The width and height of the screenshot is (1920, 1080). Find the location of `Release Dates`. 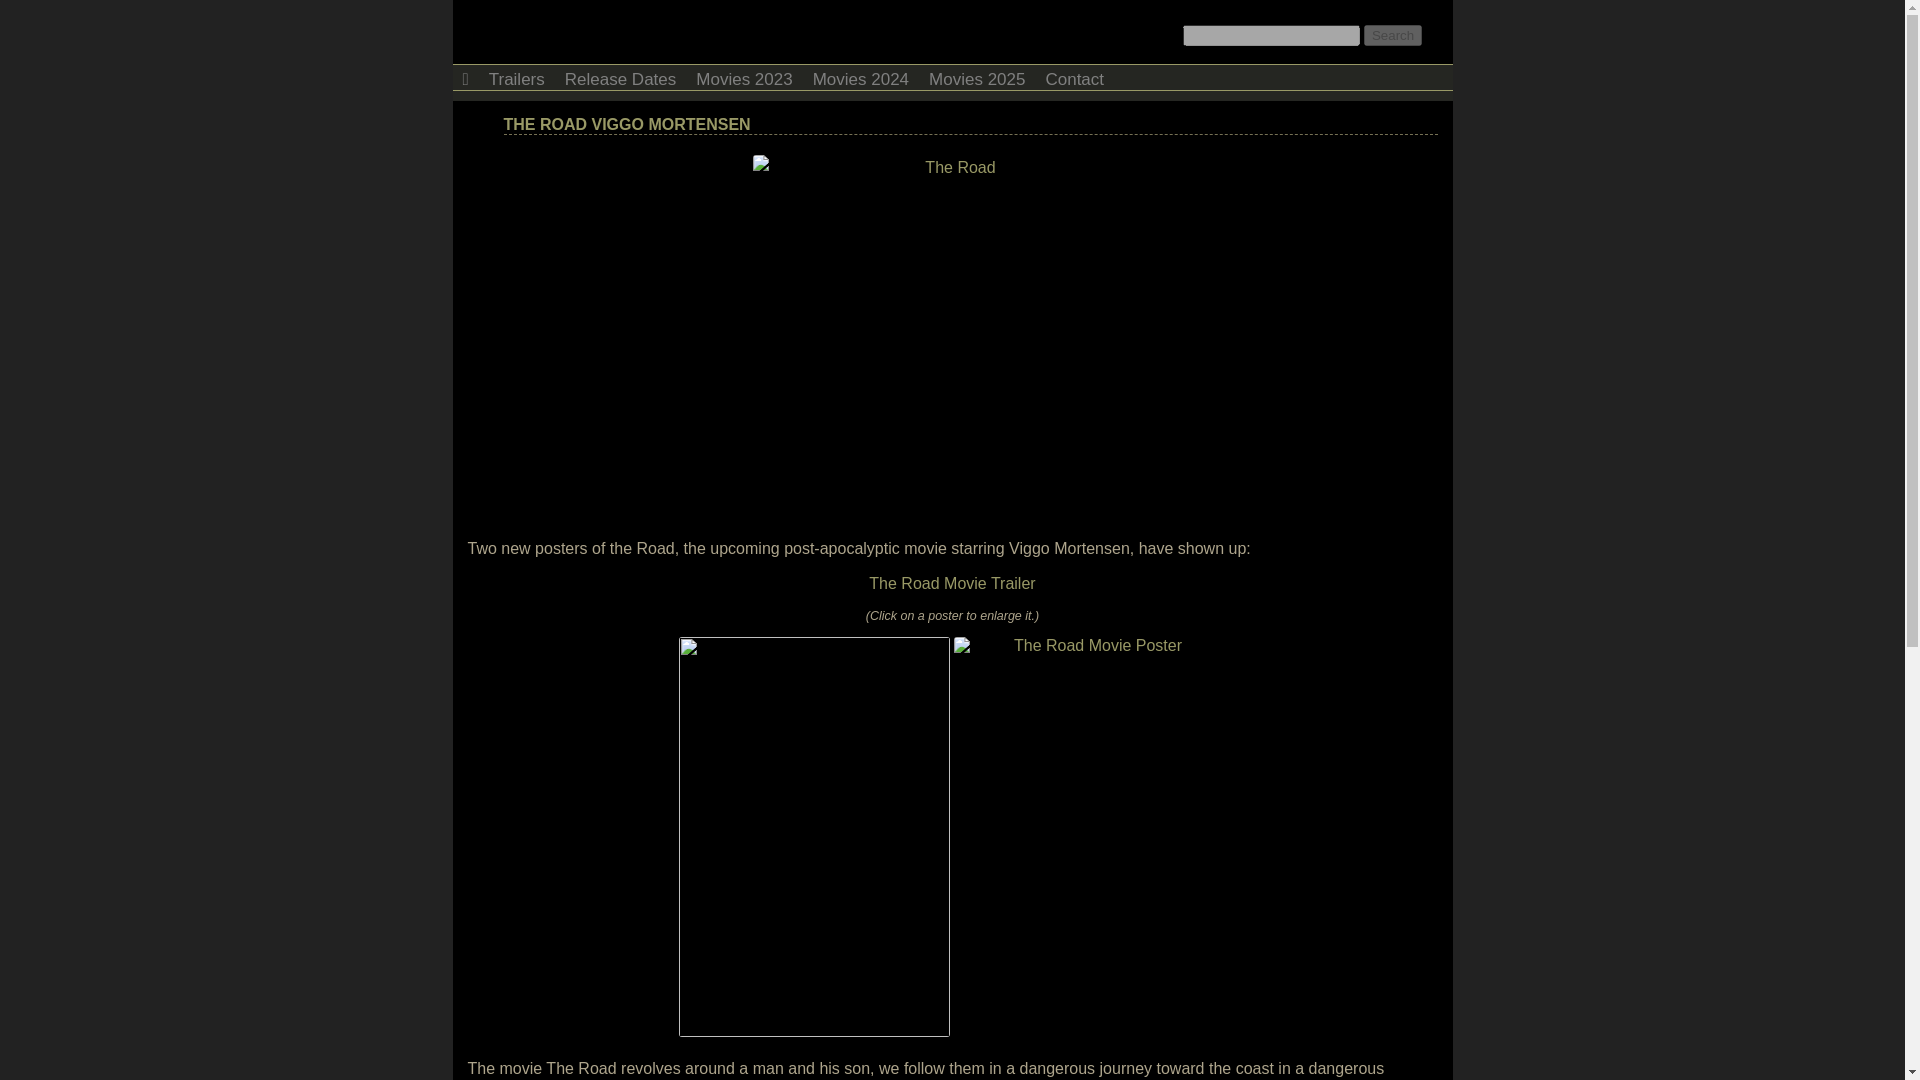

Release Dates is located at coordinates (620, 76).